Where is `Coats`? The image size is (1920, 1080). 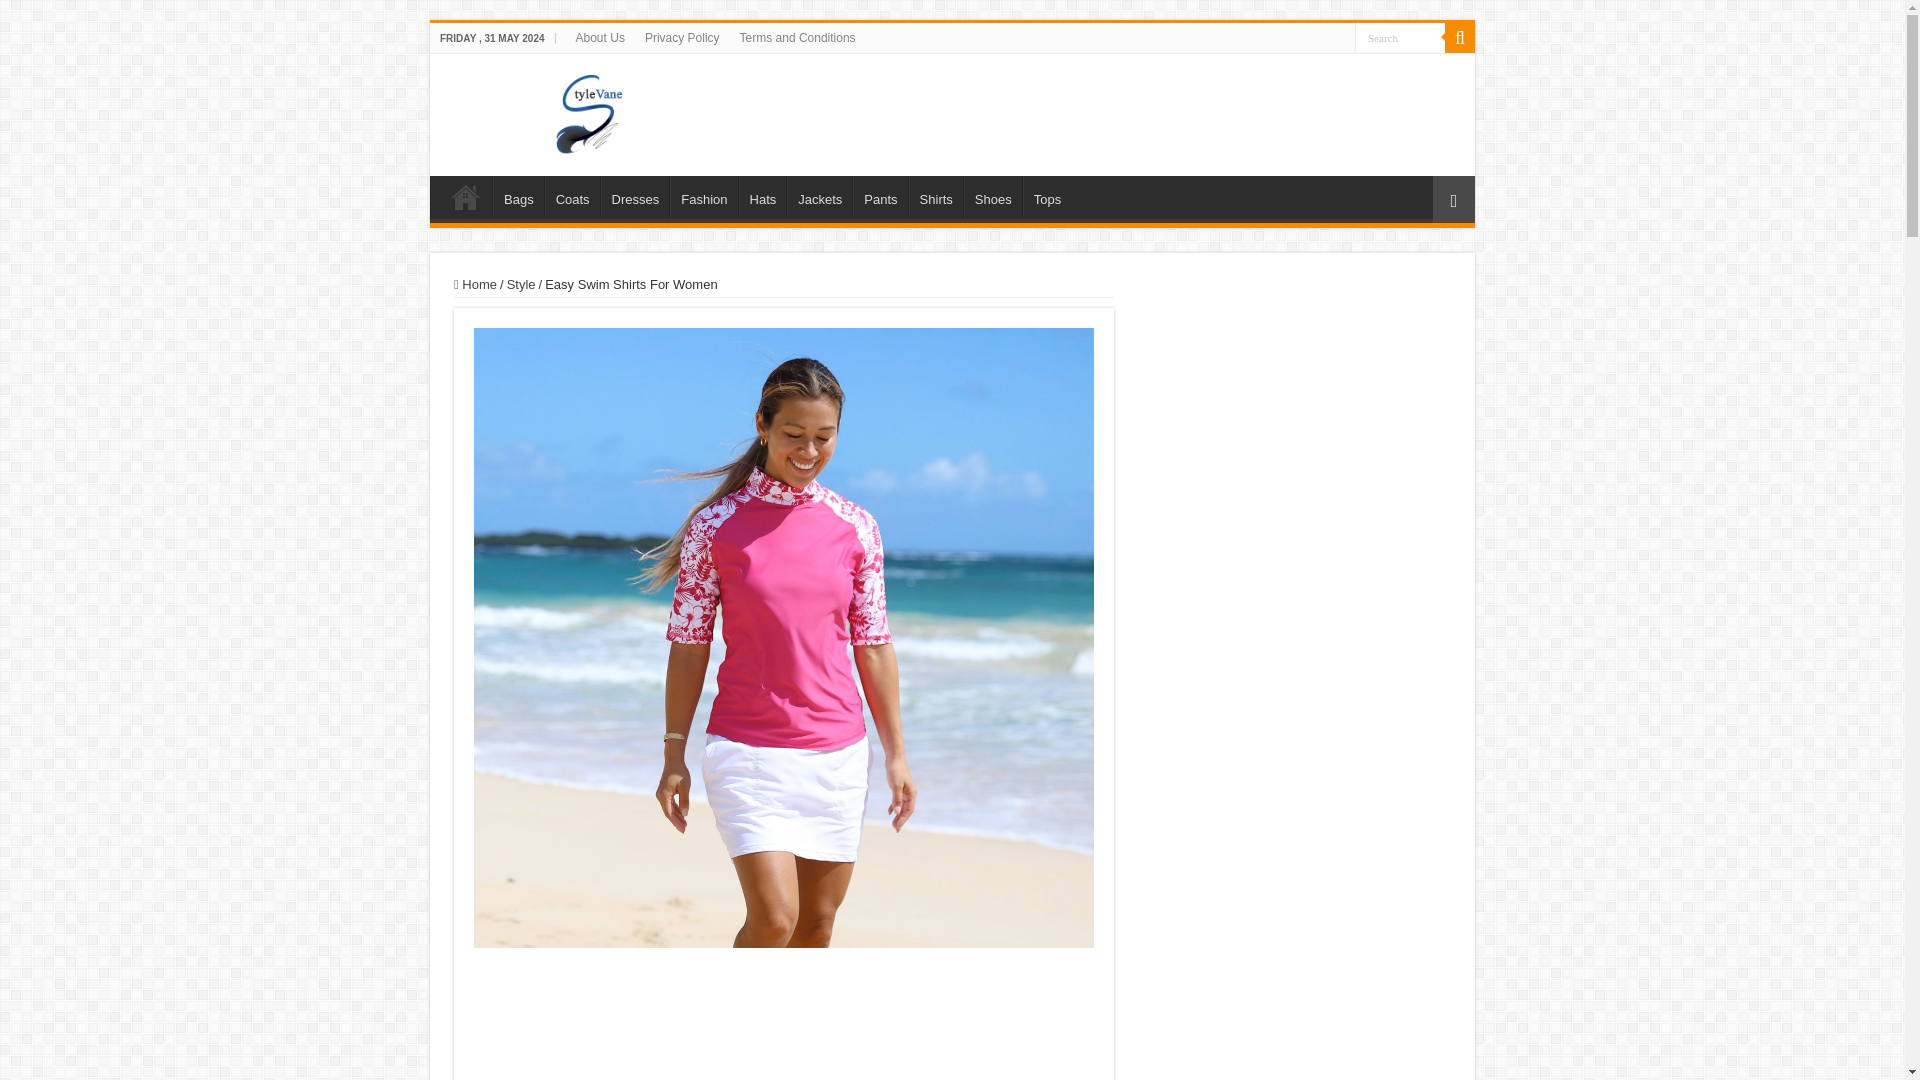 Coats is located at coordinates (572, 197).